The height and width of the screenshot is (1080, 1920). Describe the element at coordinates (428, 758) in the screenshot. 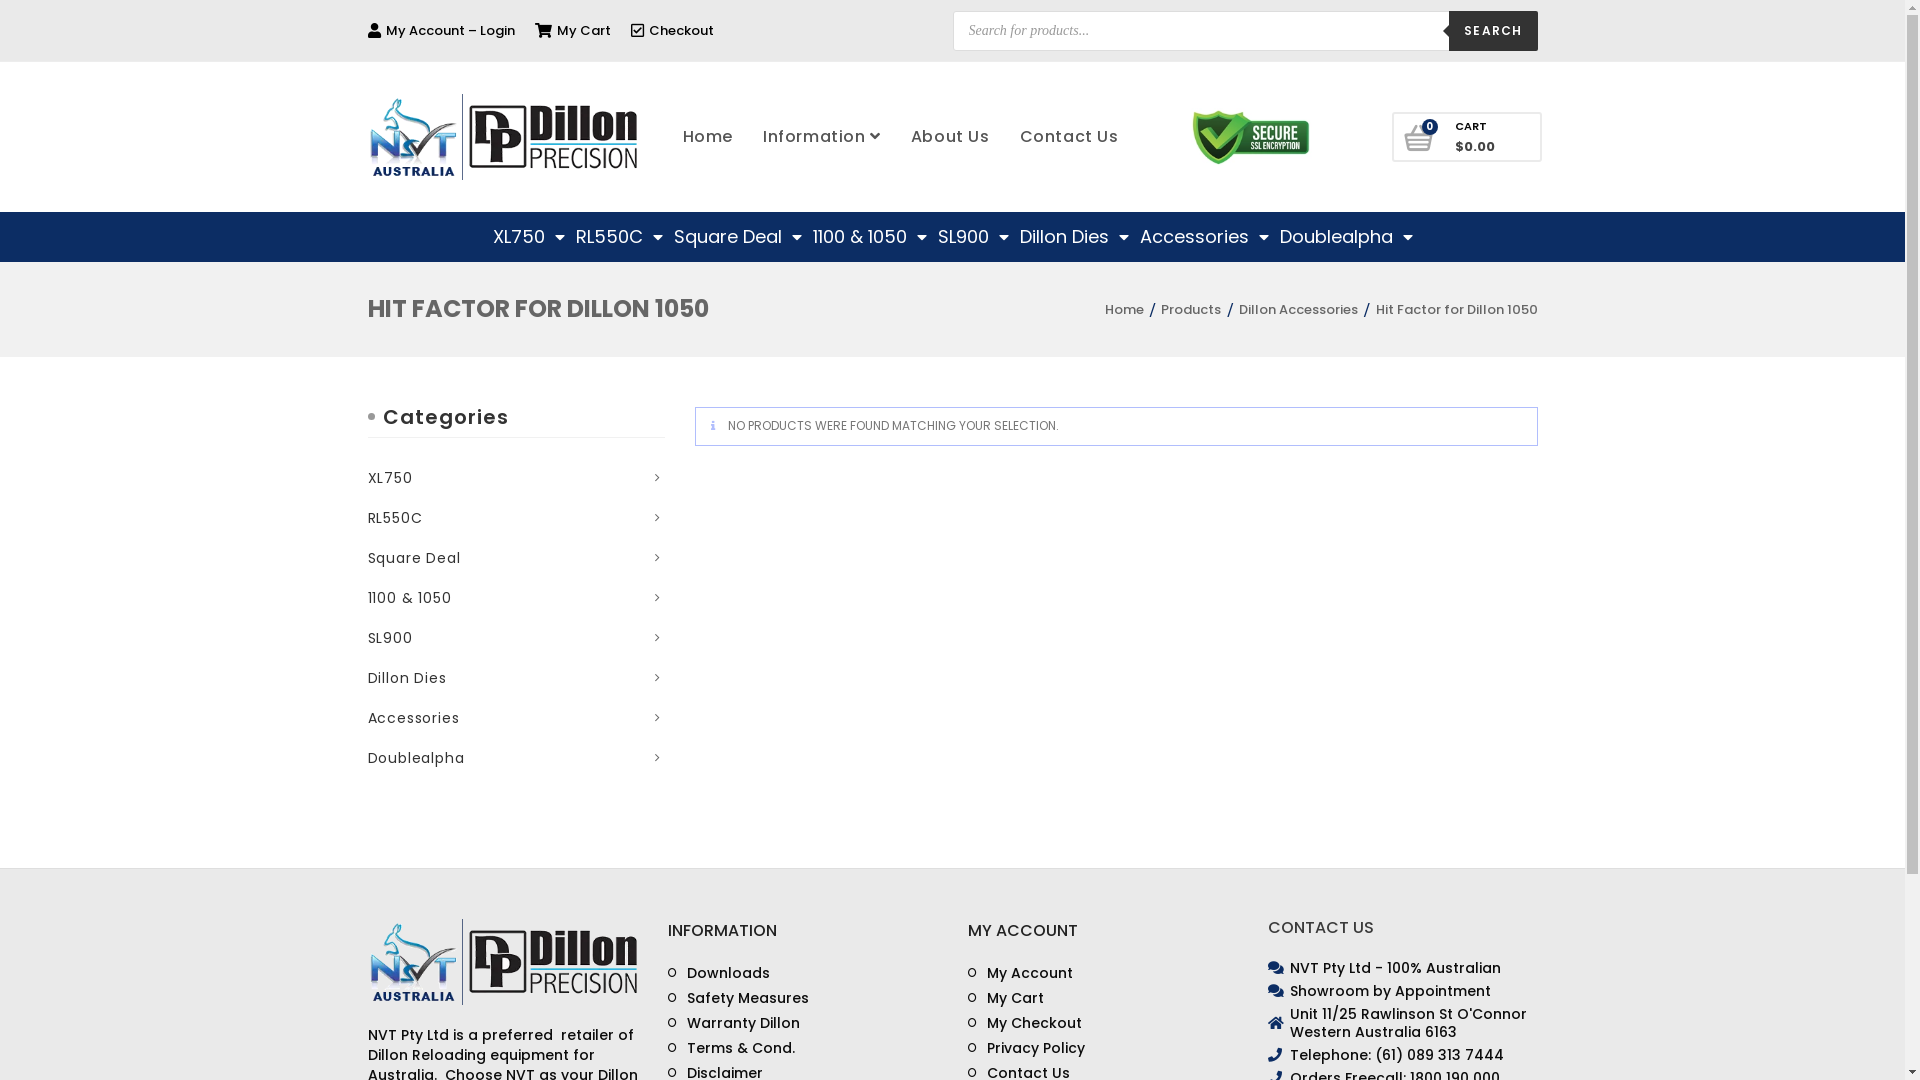

I see `Doublealpha` at that location.